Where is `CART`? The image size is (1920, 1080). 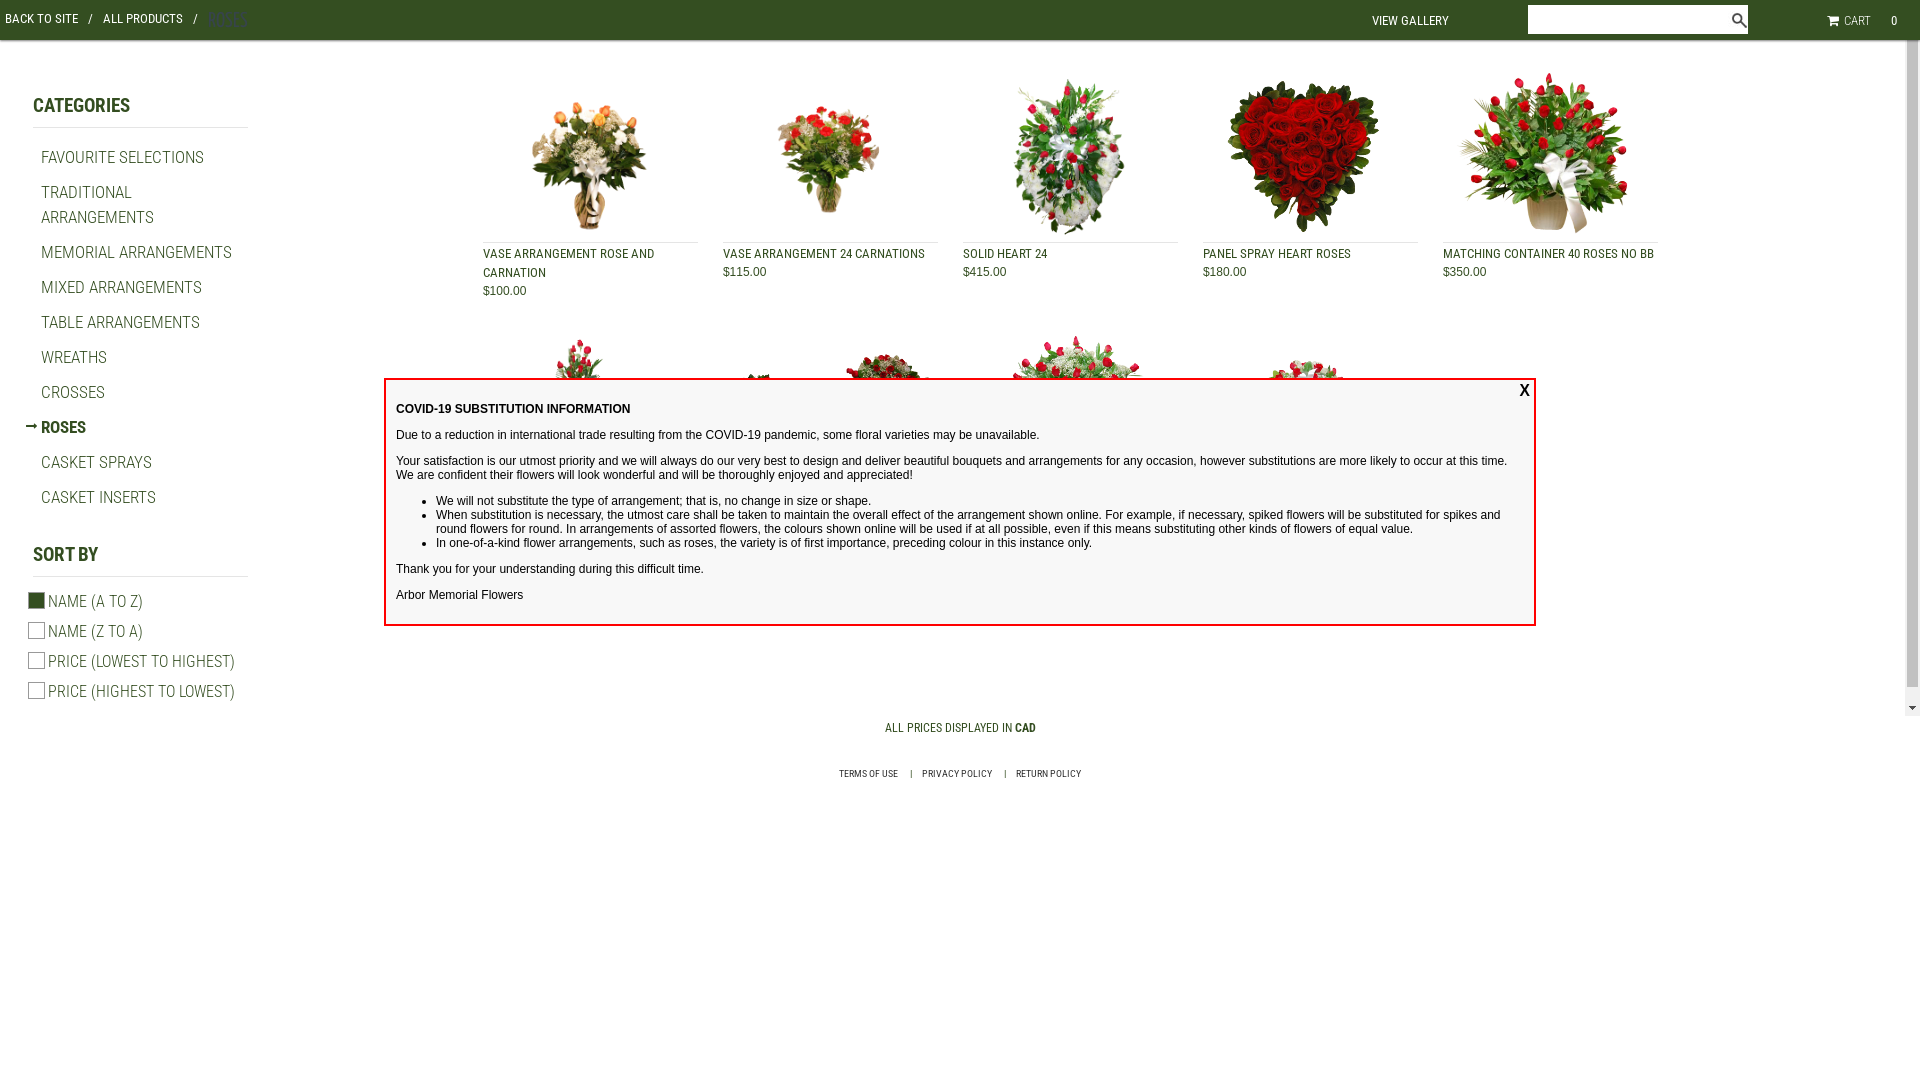
CART is located at coordinates (1852, 20).